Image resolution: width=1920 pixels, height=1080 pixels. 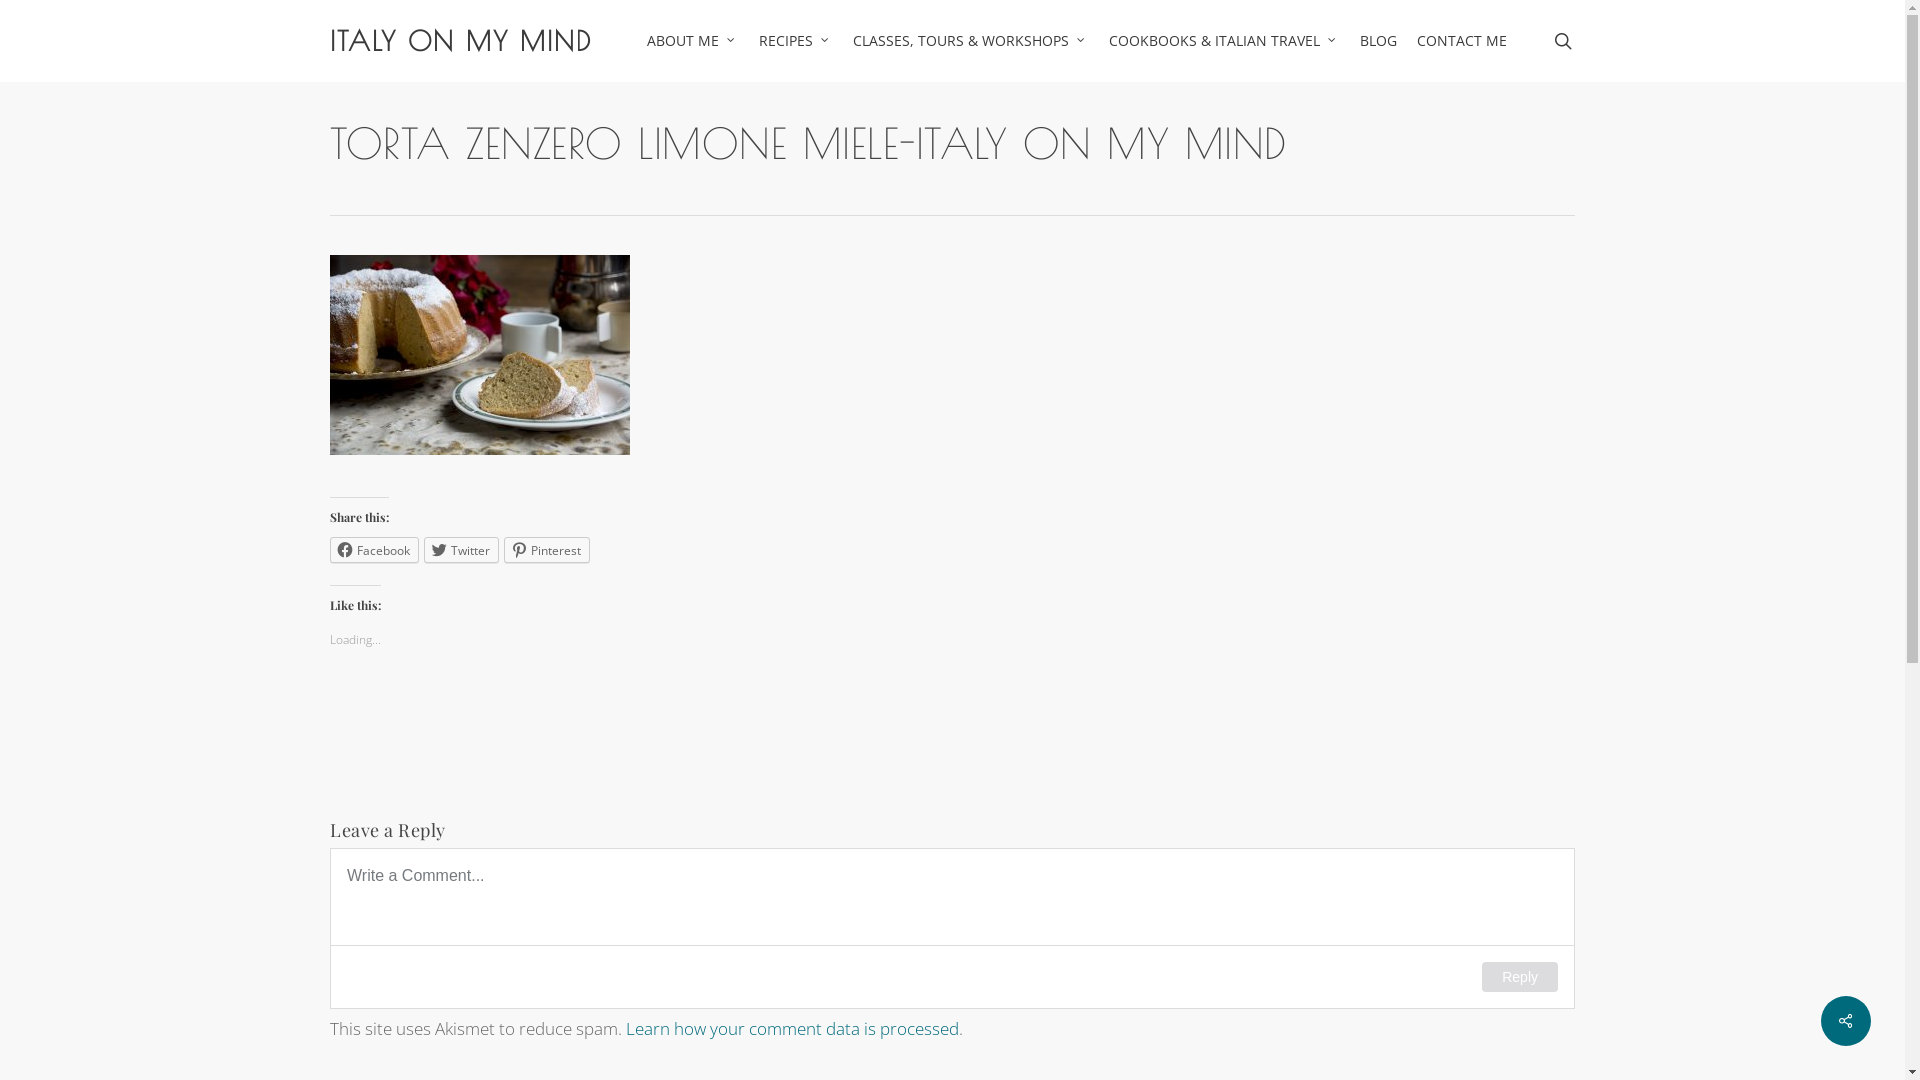 I want to click on CONTACT ME, so click(x=1462, y=41).